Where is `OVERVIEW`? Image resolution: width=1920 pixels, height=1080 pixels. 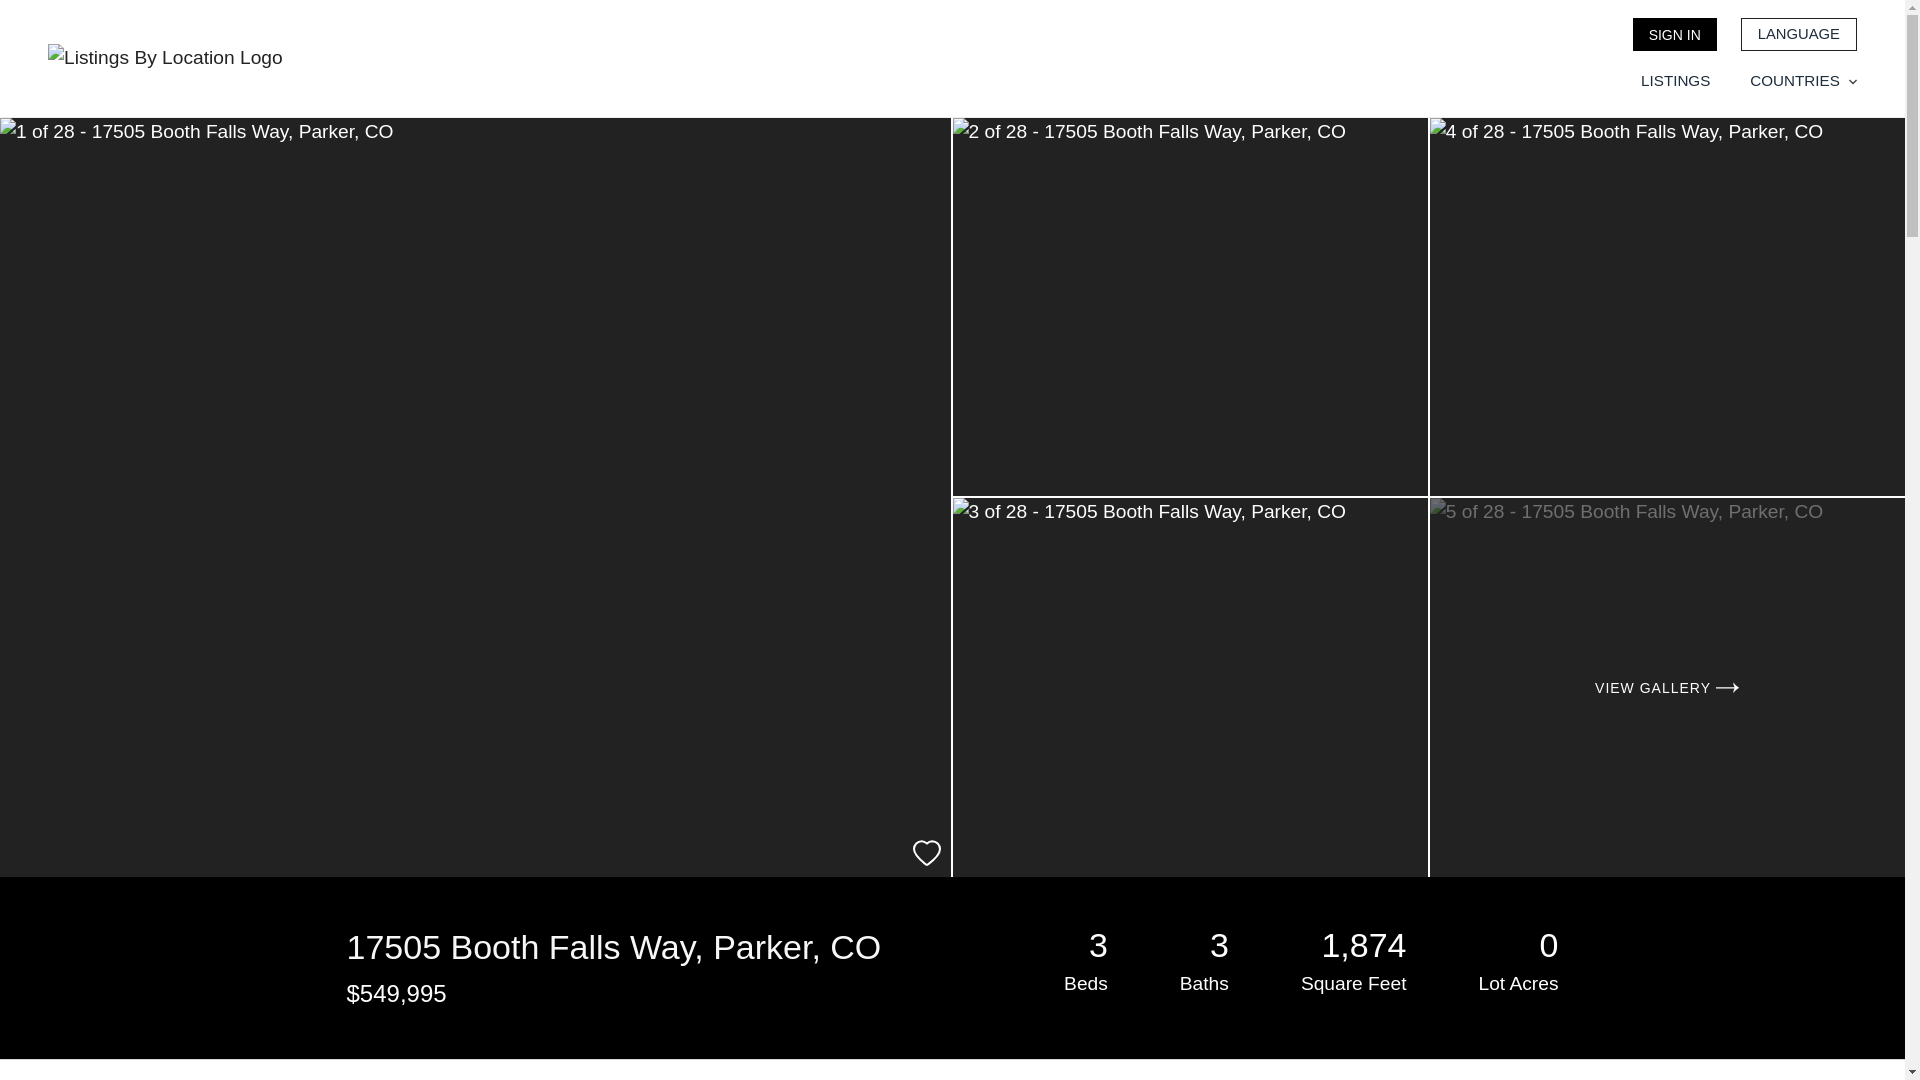 OVERVIEW is located at coordinates (384, 1070).